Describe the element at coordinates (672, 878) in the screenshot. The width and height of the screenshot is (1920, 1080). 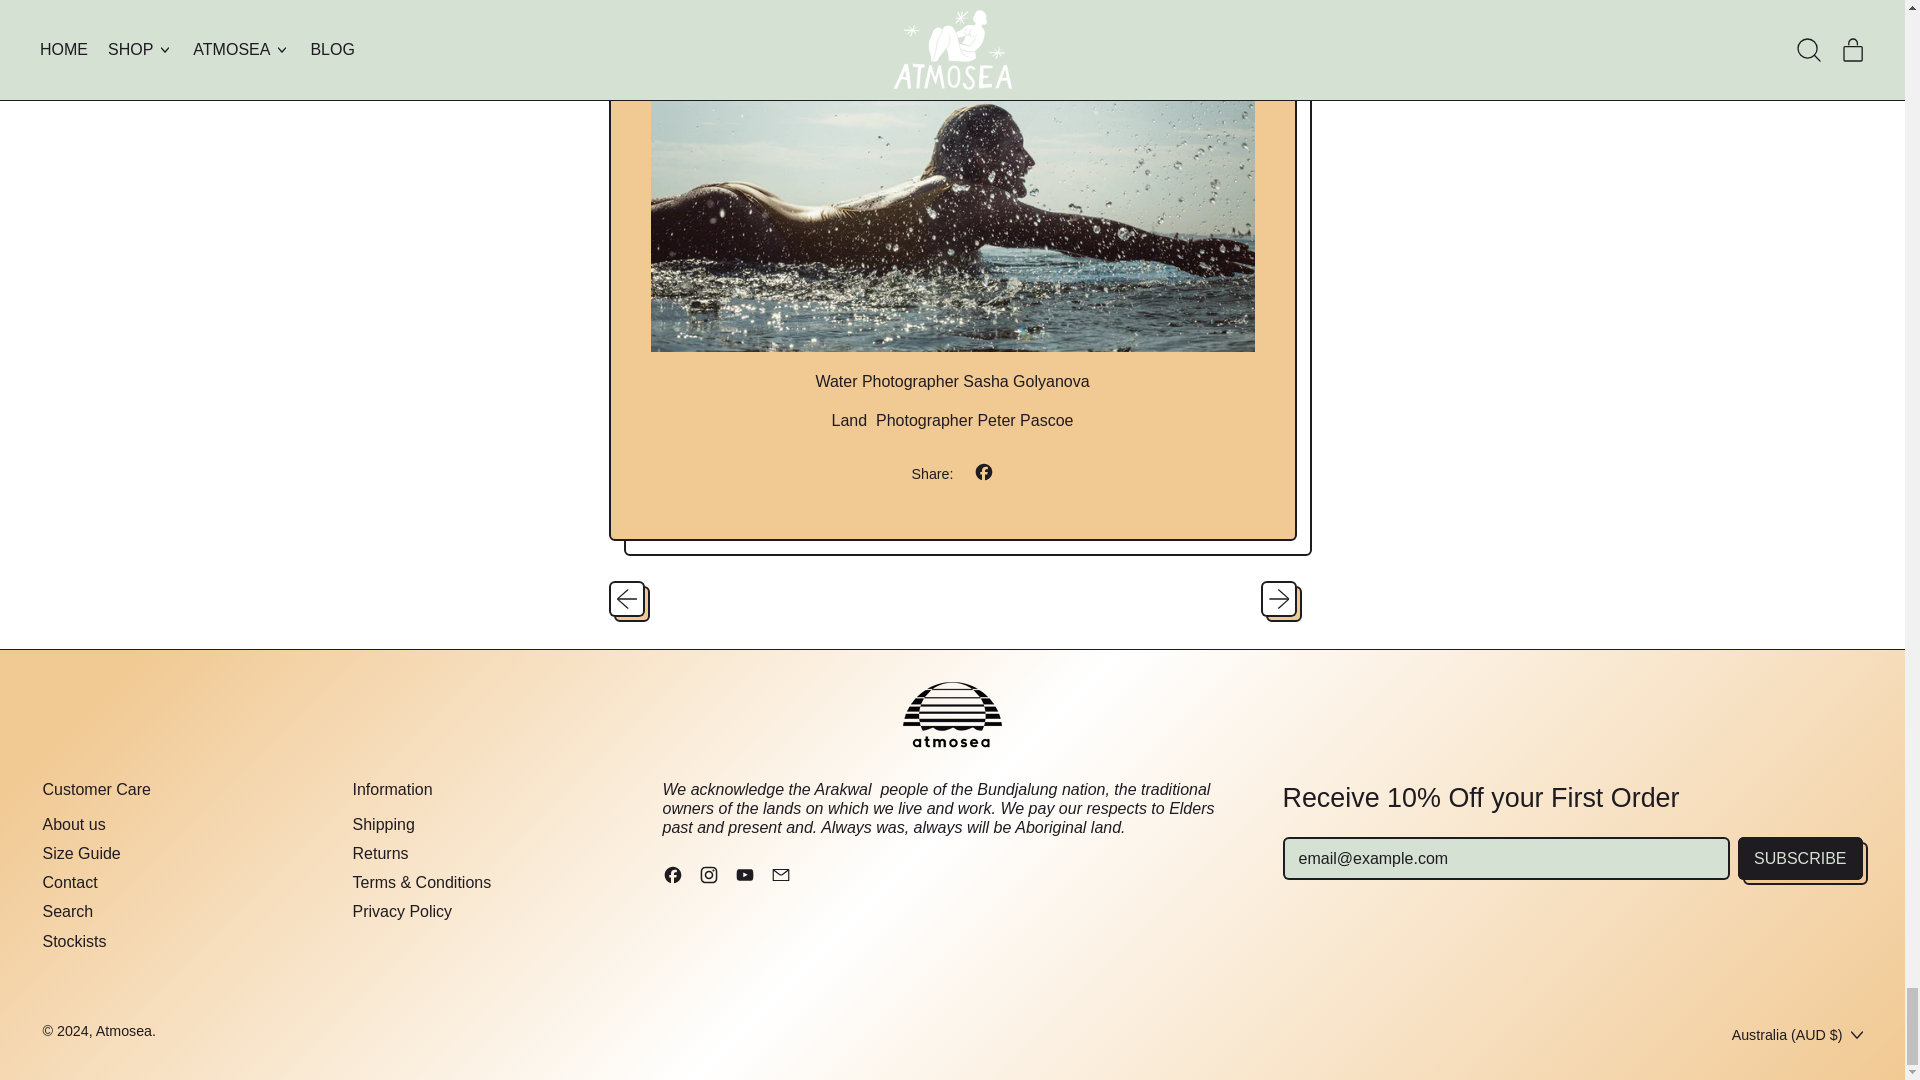
I see `Facebook` at that location.